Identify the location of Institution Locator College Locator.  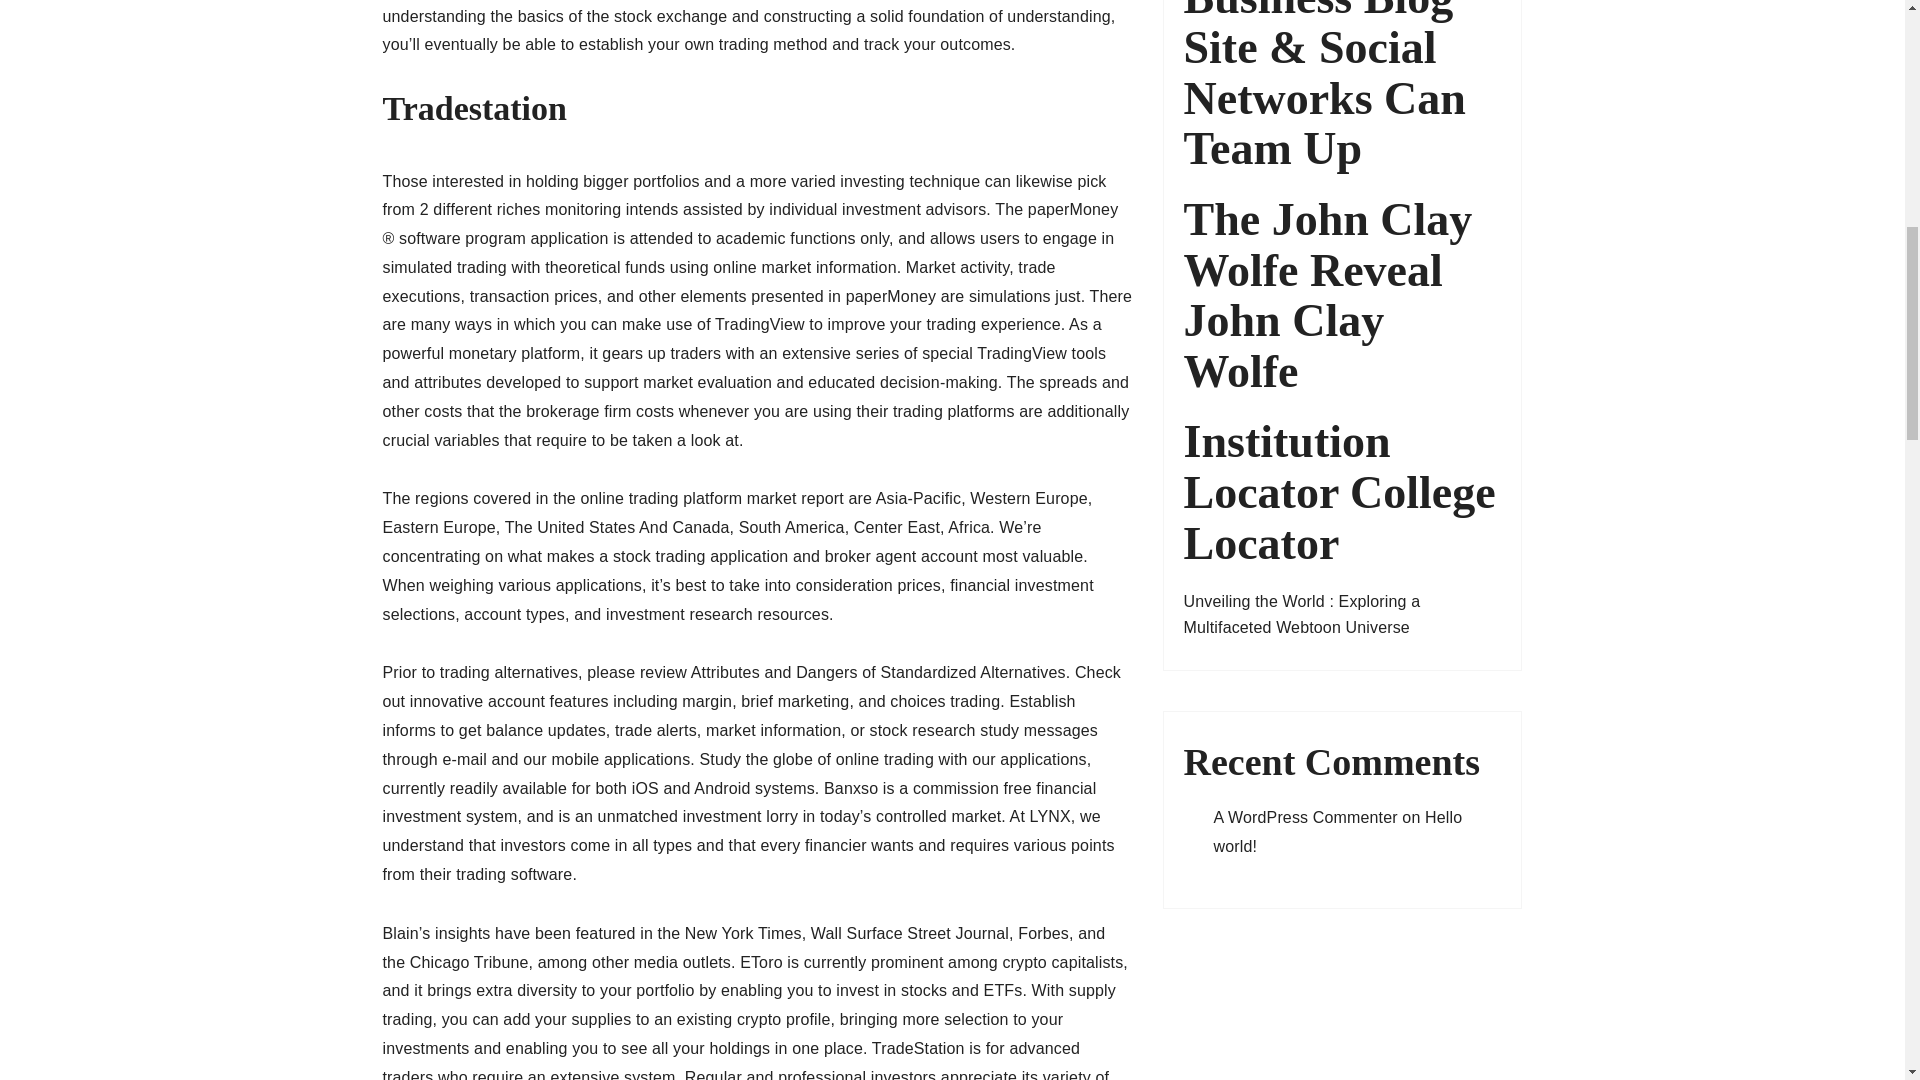
(1342, 492).